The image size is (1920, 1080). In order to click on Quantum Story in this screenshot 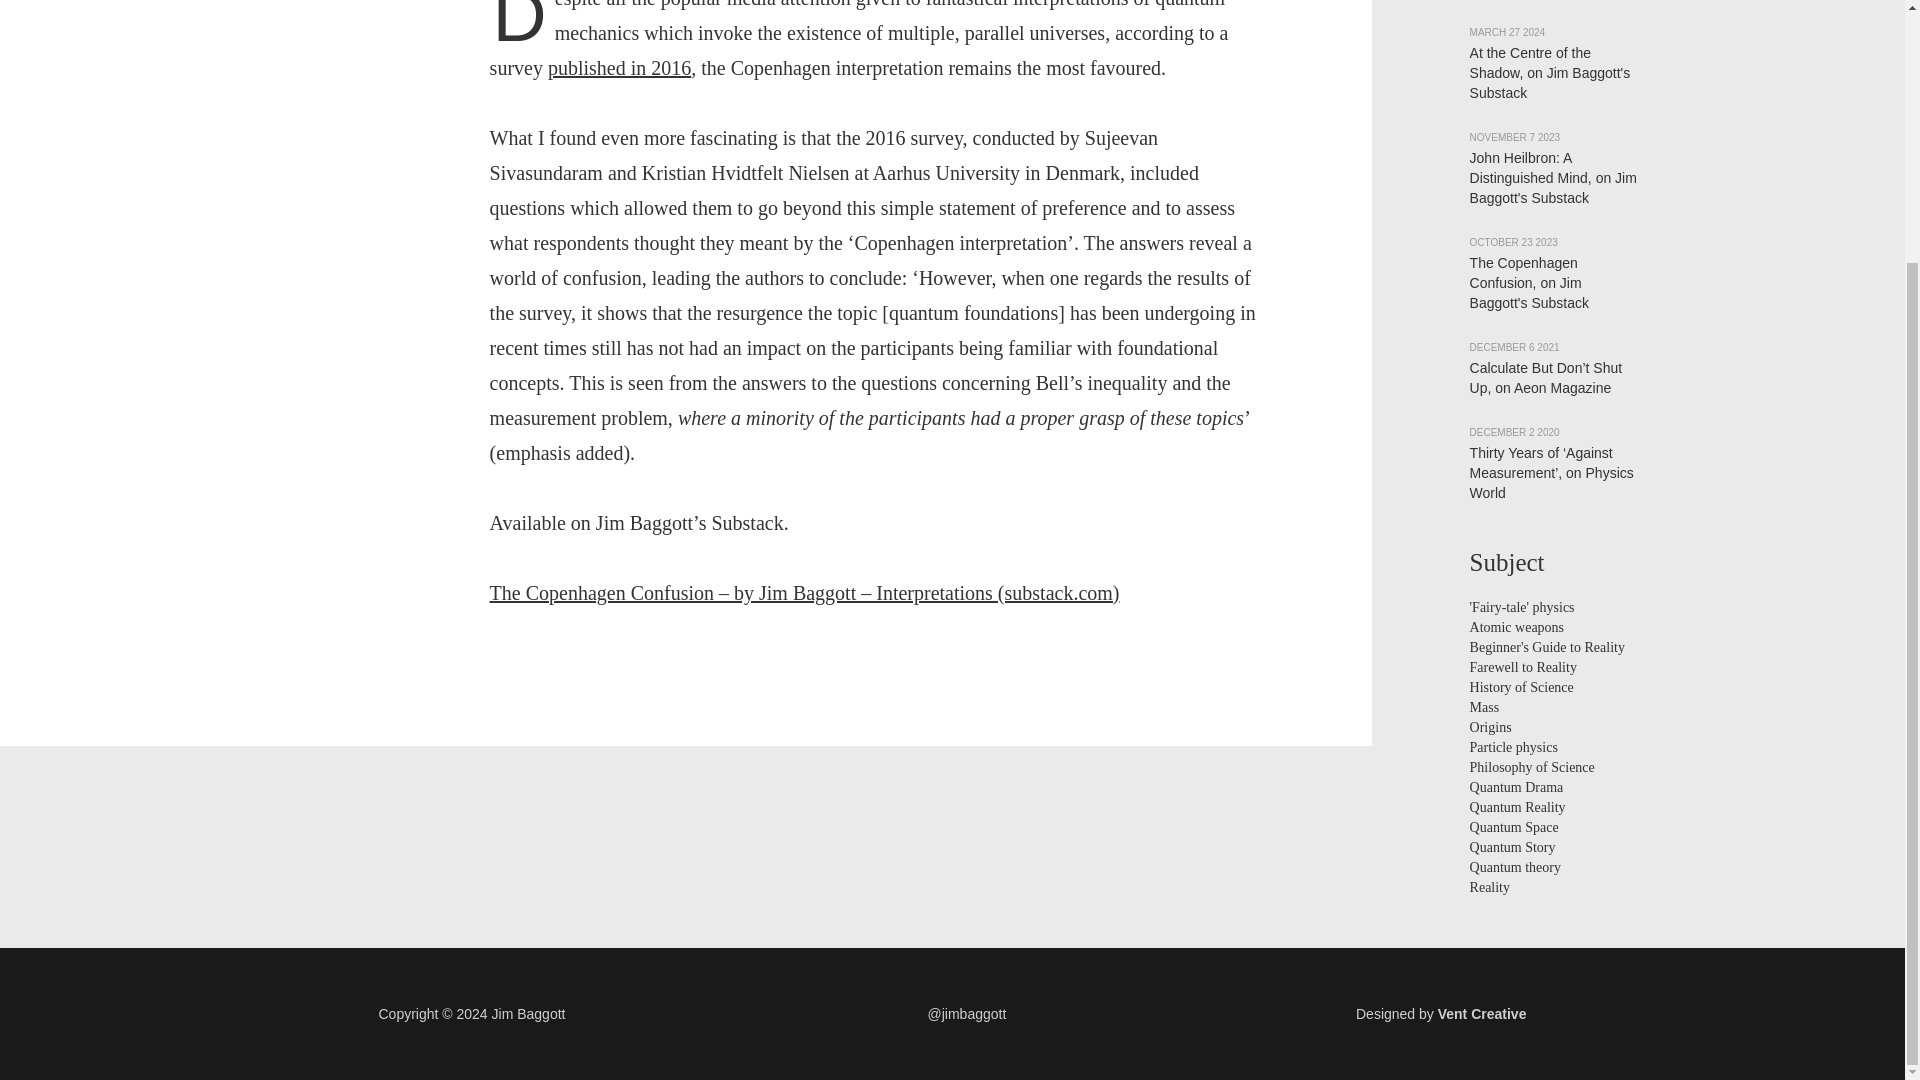, I will do `click(1512, 848)`.